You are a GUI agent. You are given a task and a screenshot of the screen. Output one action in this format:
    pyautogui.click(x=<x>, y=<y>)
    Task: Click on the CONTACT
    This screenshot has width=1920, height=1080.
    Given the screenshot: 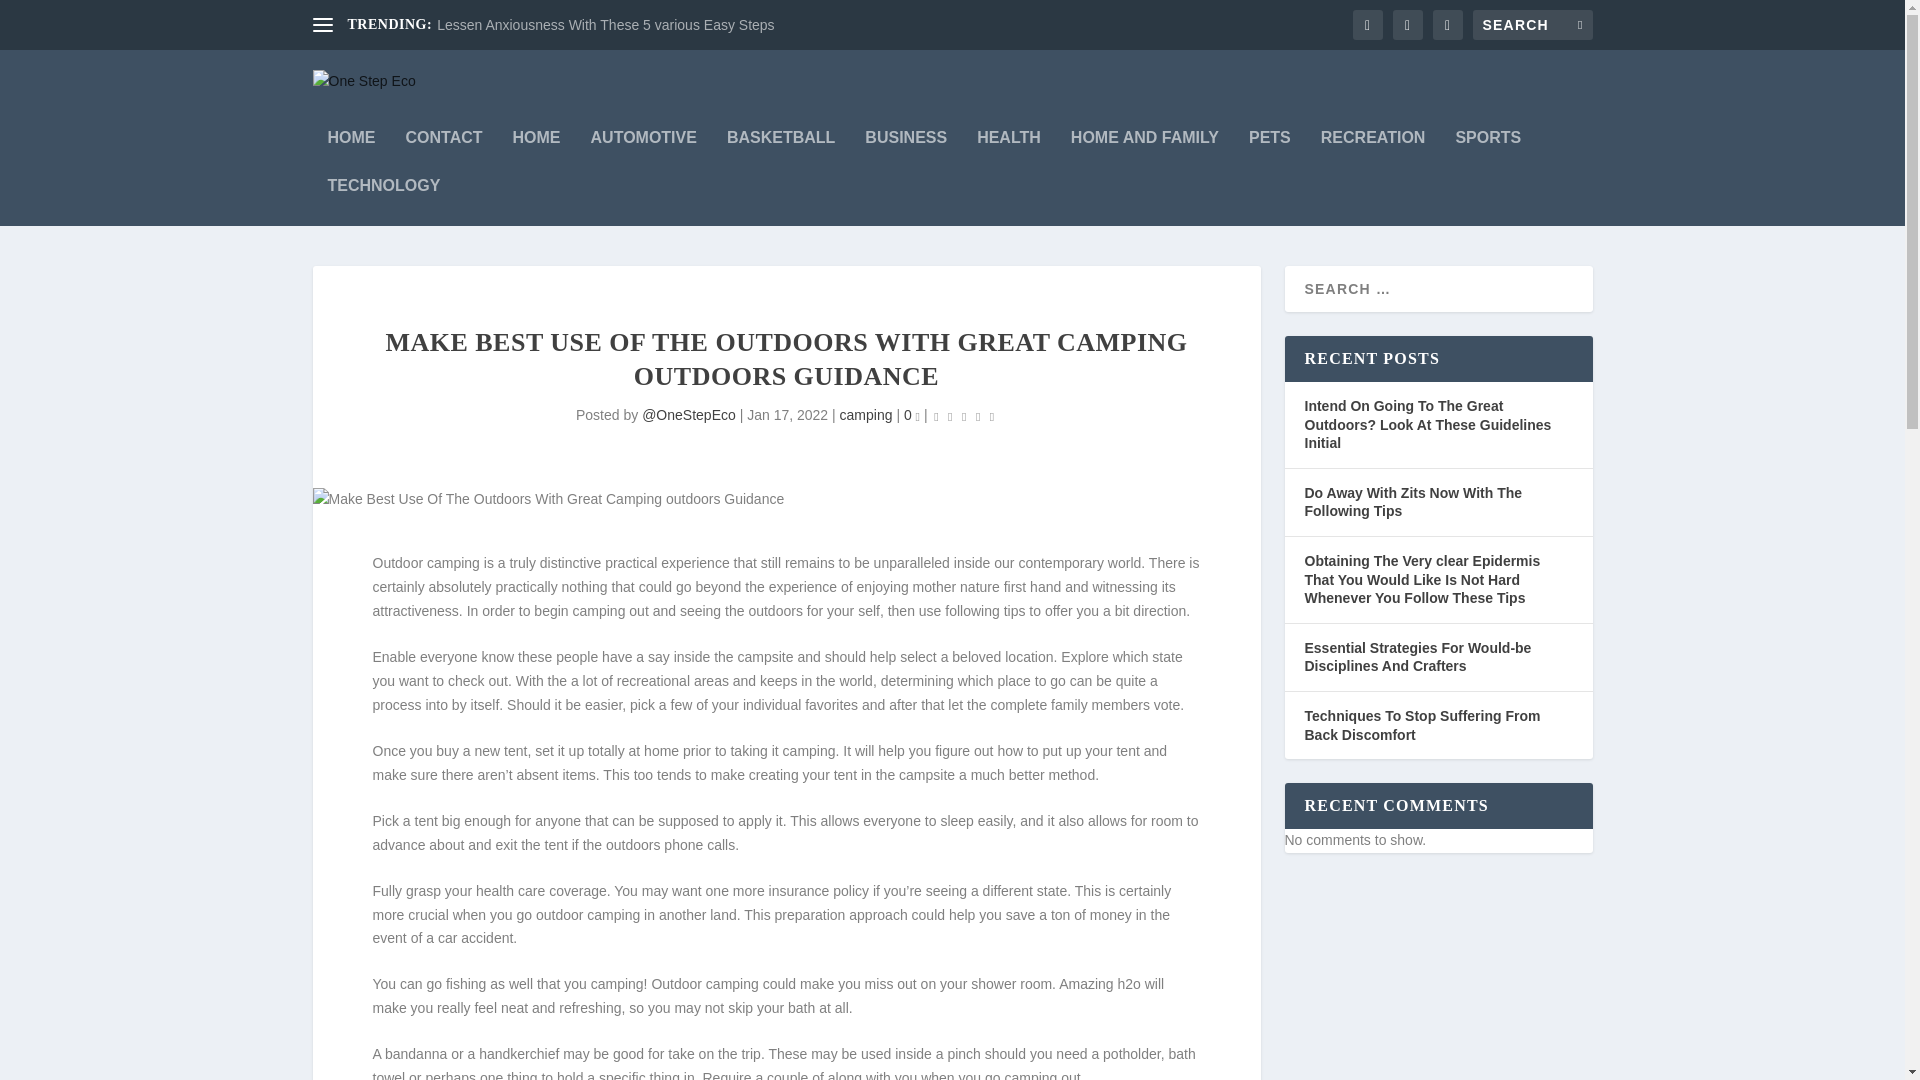 What is the action you would take?
    pyautogui.click(x=444, y=154)
    